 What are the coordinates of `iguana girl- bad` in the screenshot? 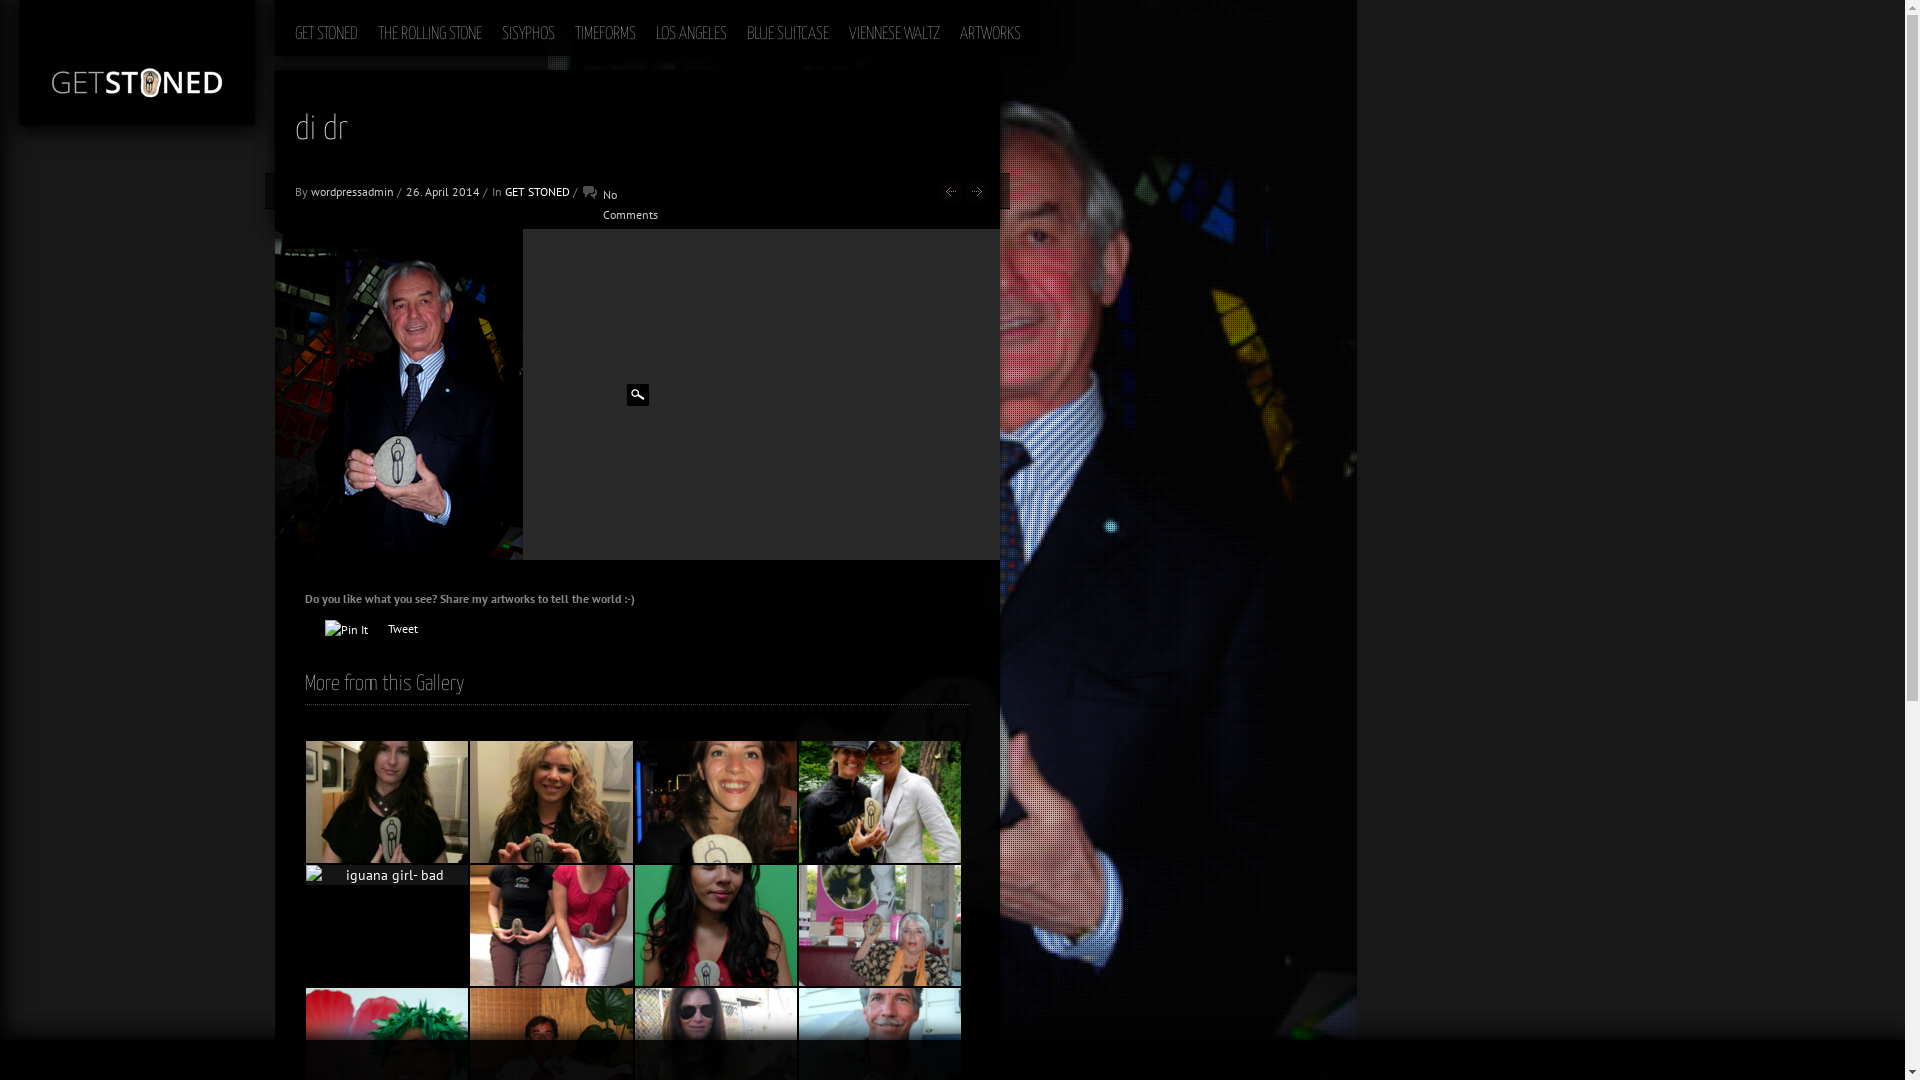 It's located at (387, 875).